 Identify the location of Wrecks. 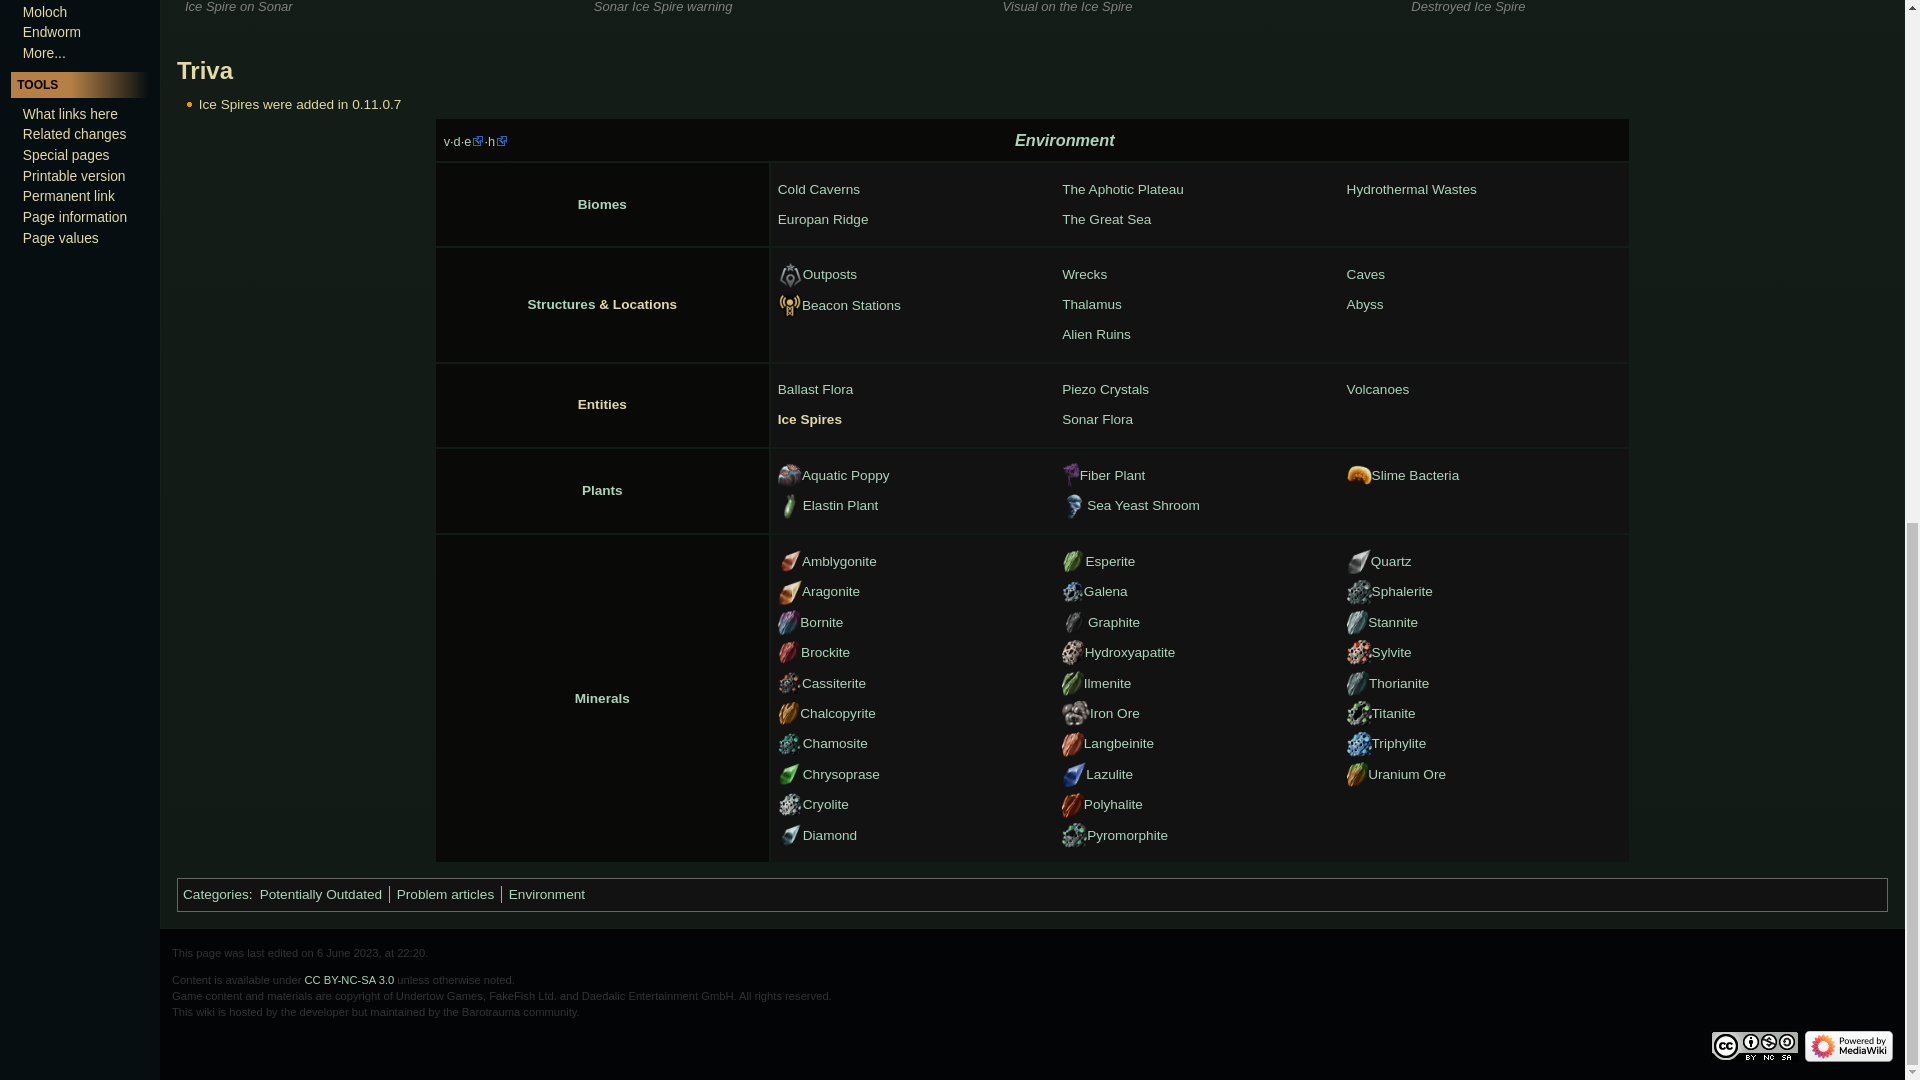
(1084, 275).